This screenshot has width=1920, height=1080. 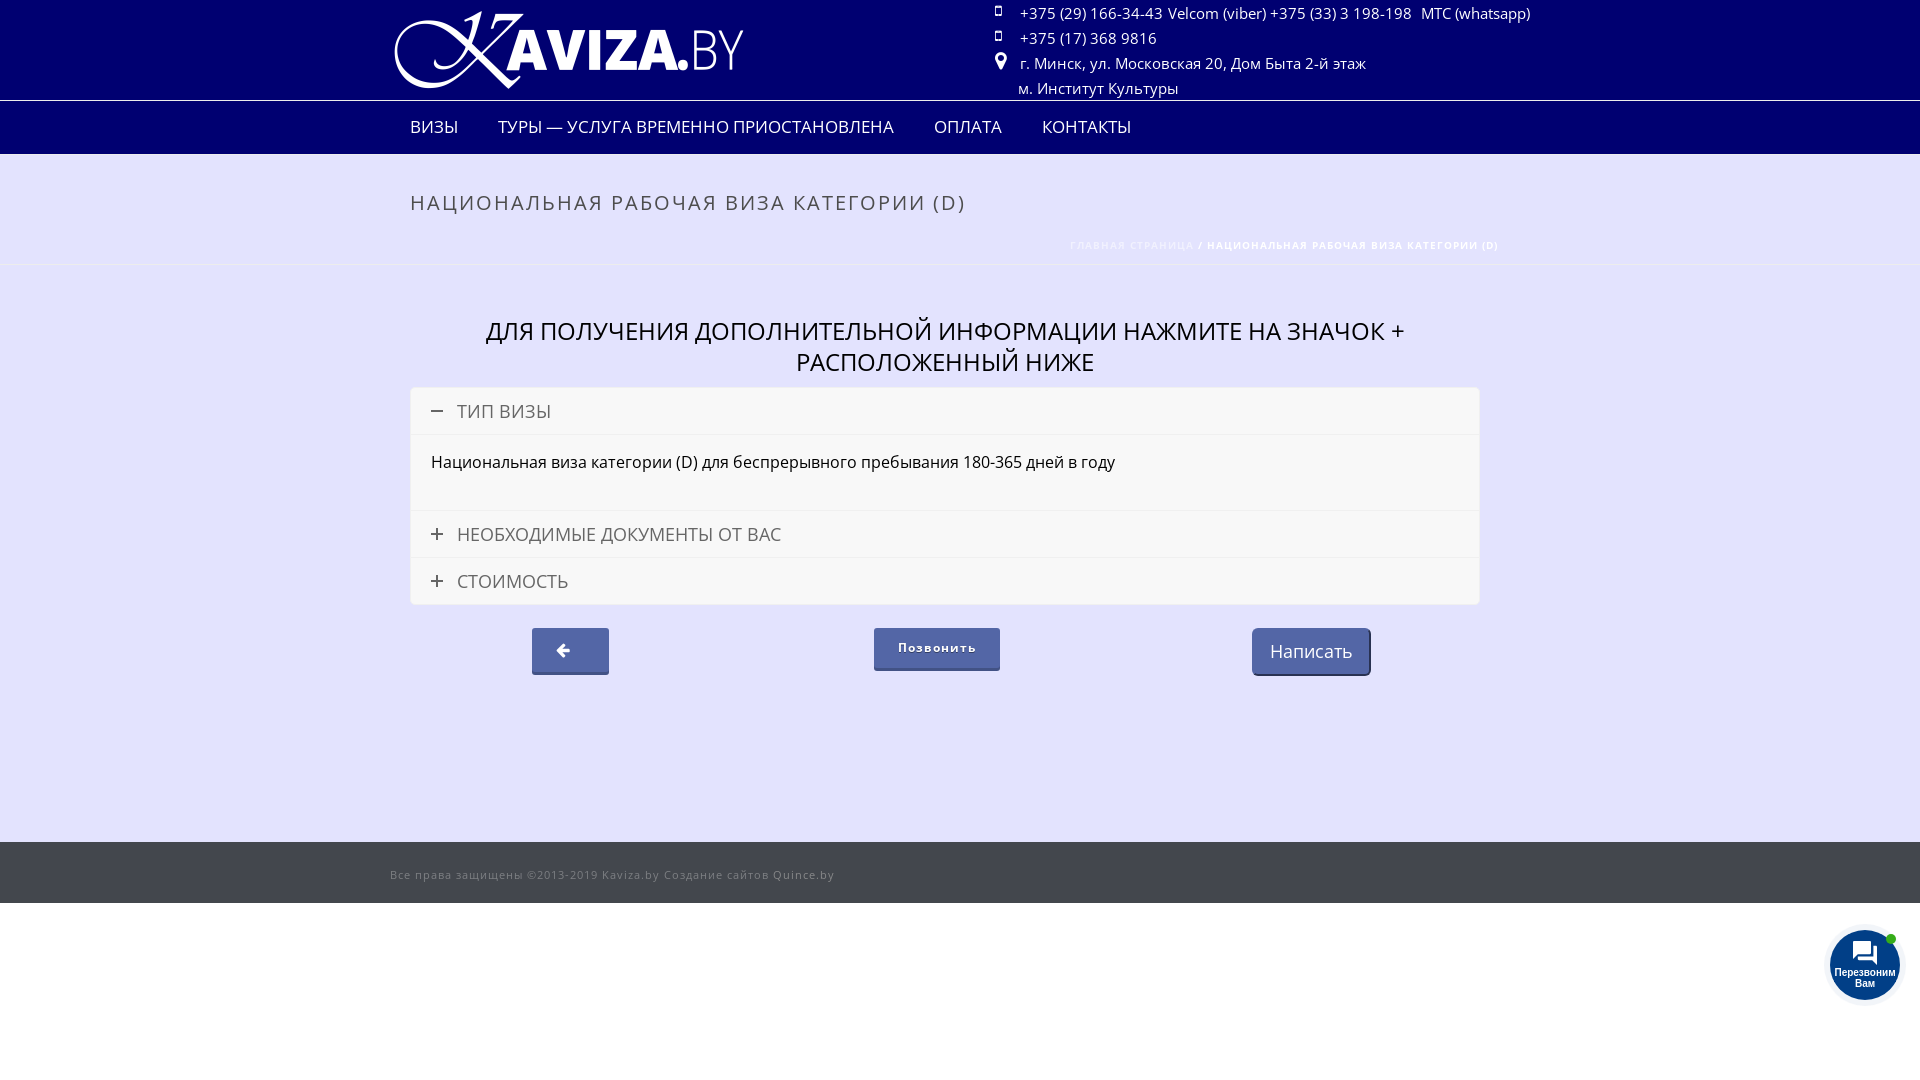 I want to click on +375 (33) 3 198-198, so click(x=1344, y=14).